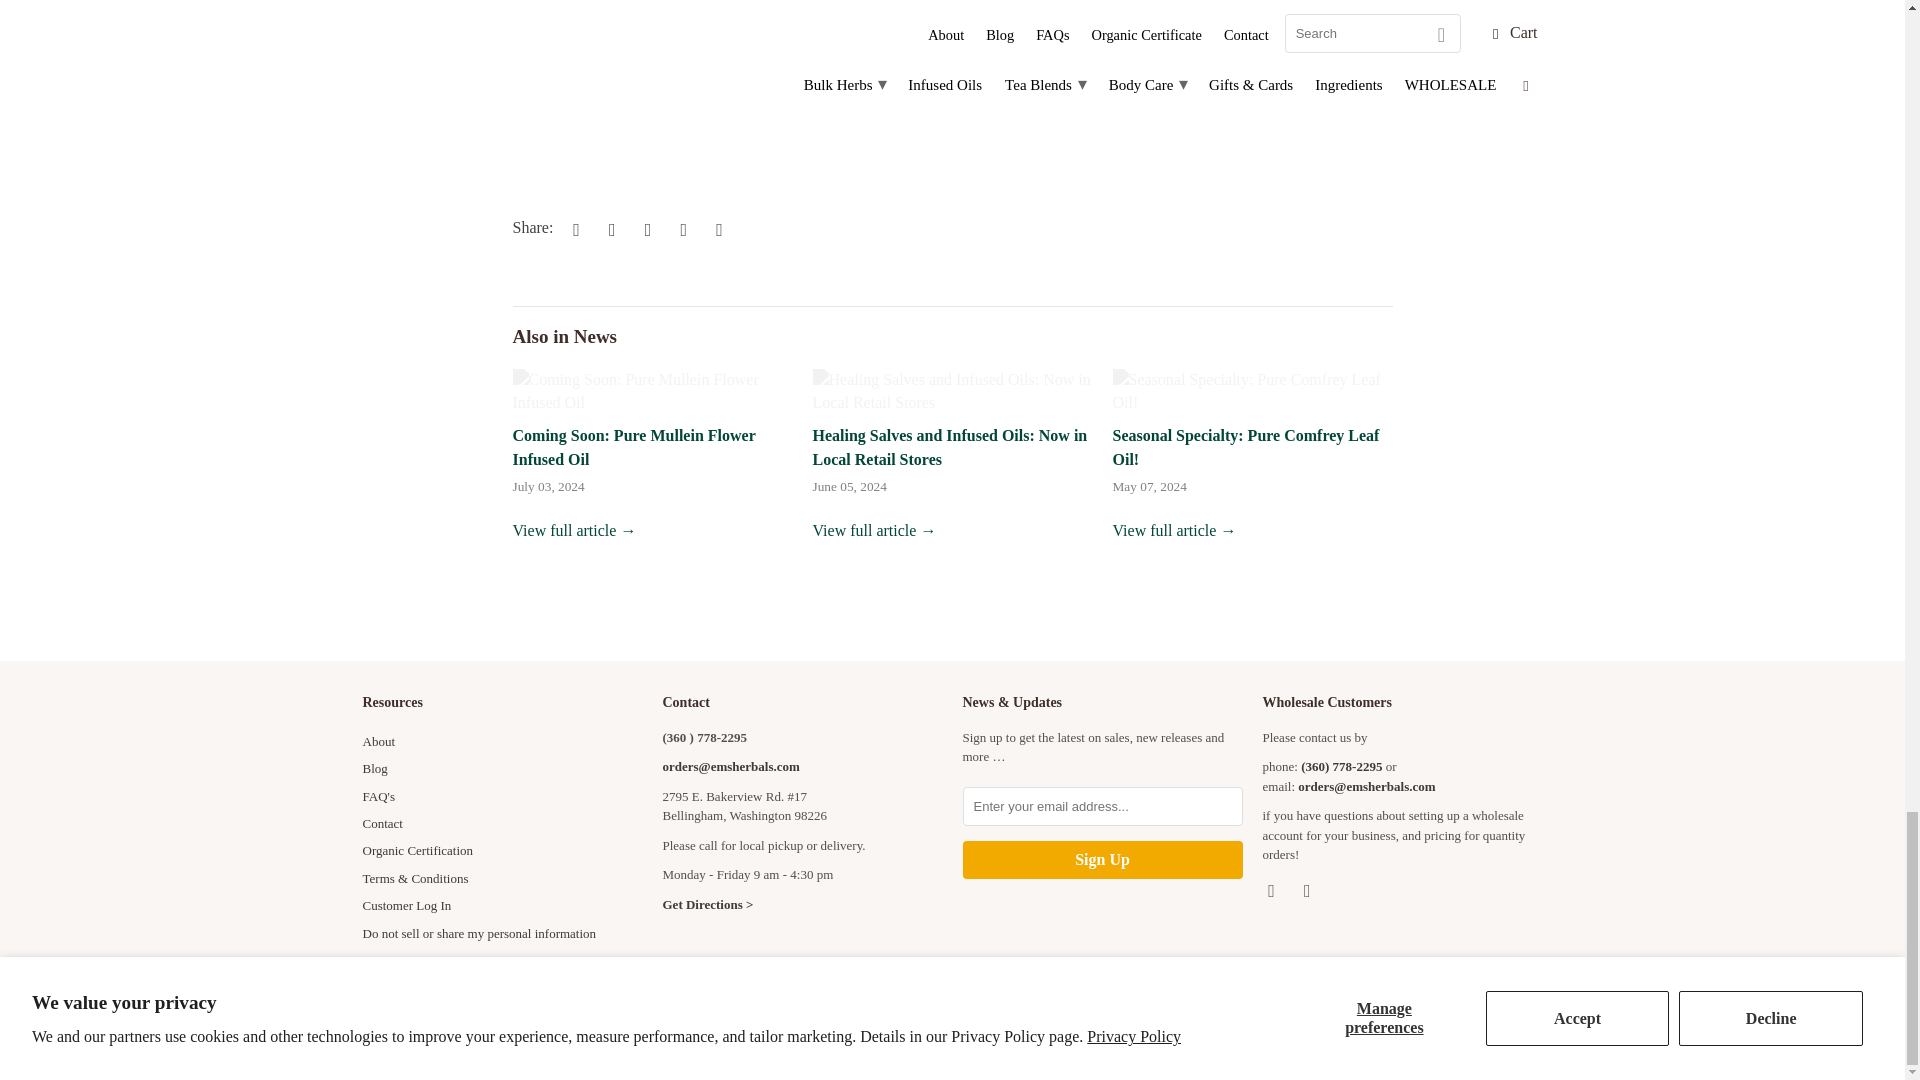  What do you see at coordinates (644, 228) in the screenshot?
I see `Share this on Pinterest` at bounding box center [644, 228].